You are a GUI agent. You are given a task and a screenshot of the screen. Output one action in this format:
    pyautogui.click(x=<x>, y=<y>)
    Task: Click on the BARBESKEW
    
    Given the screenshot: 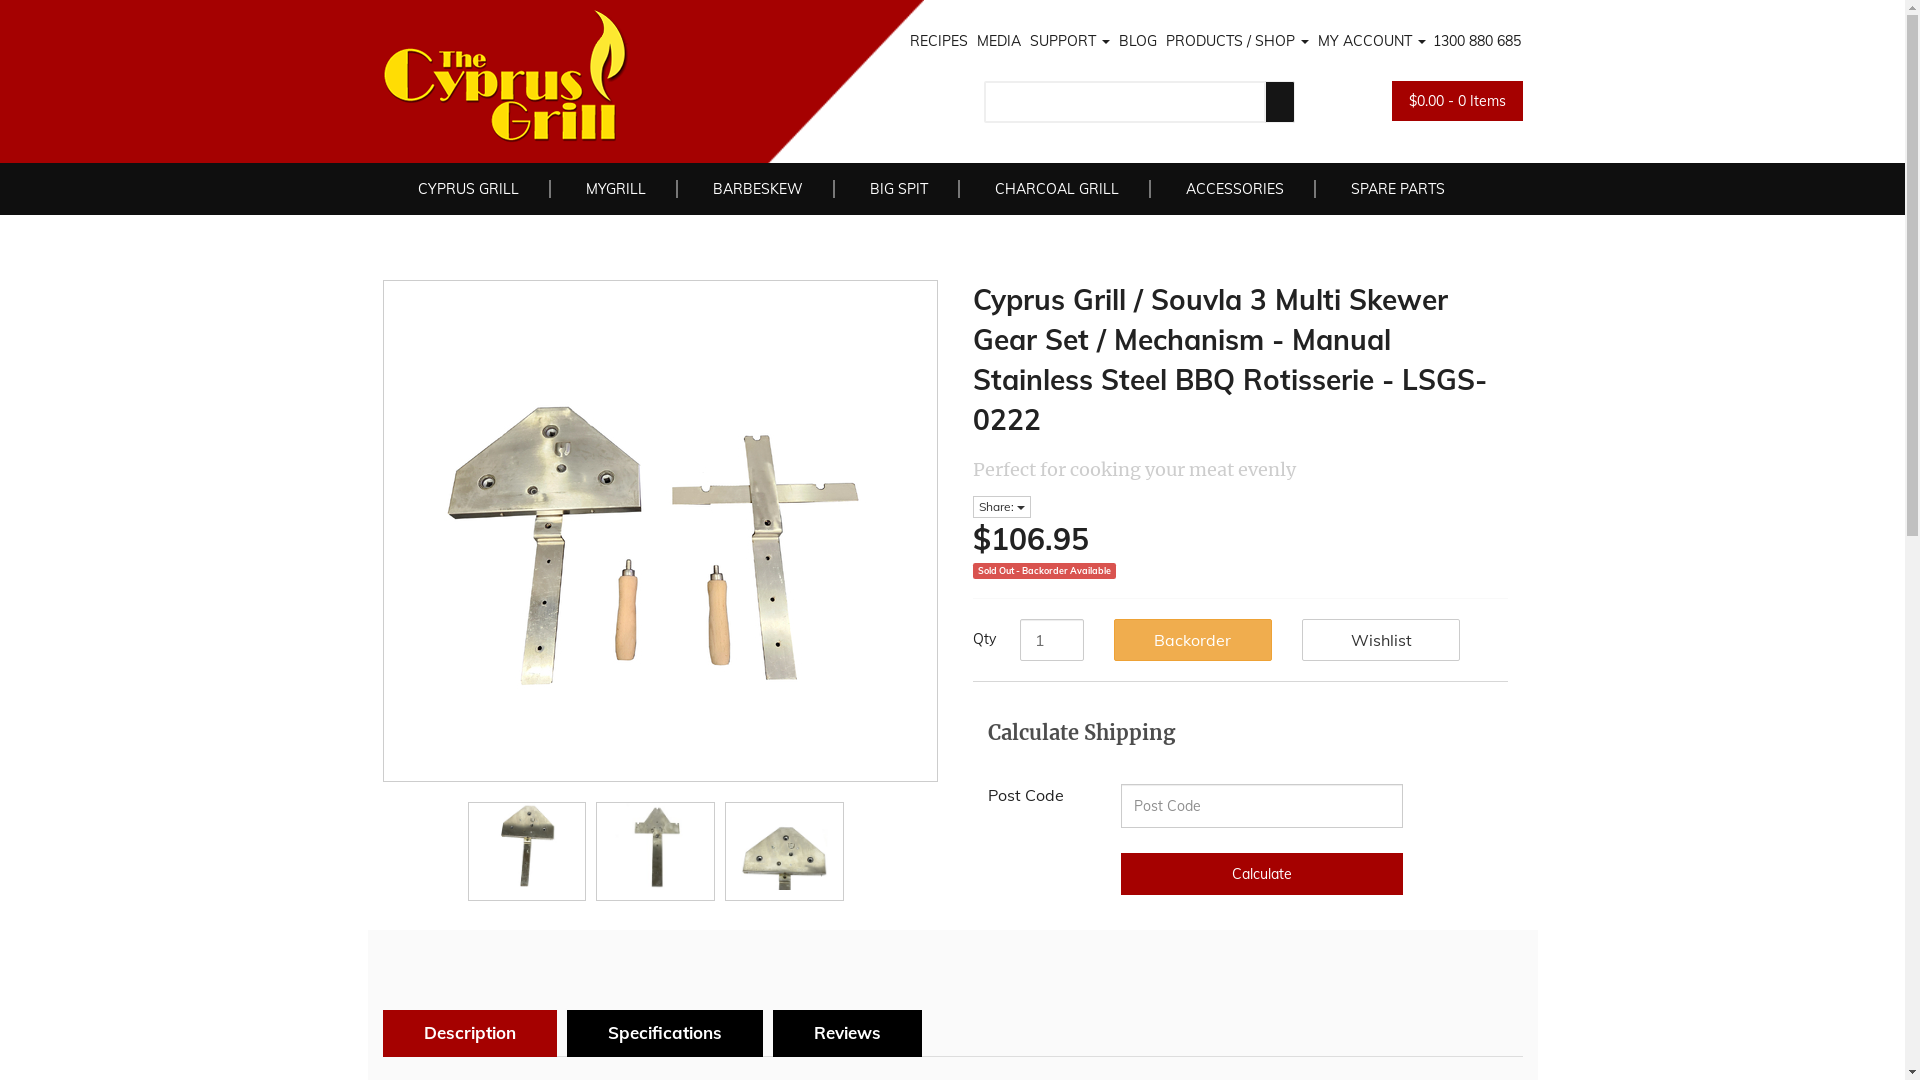 What is the action you would take?
    pyautogui.click(x=738, y=189)
    